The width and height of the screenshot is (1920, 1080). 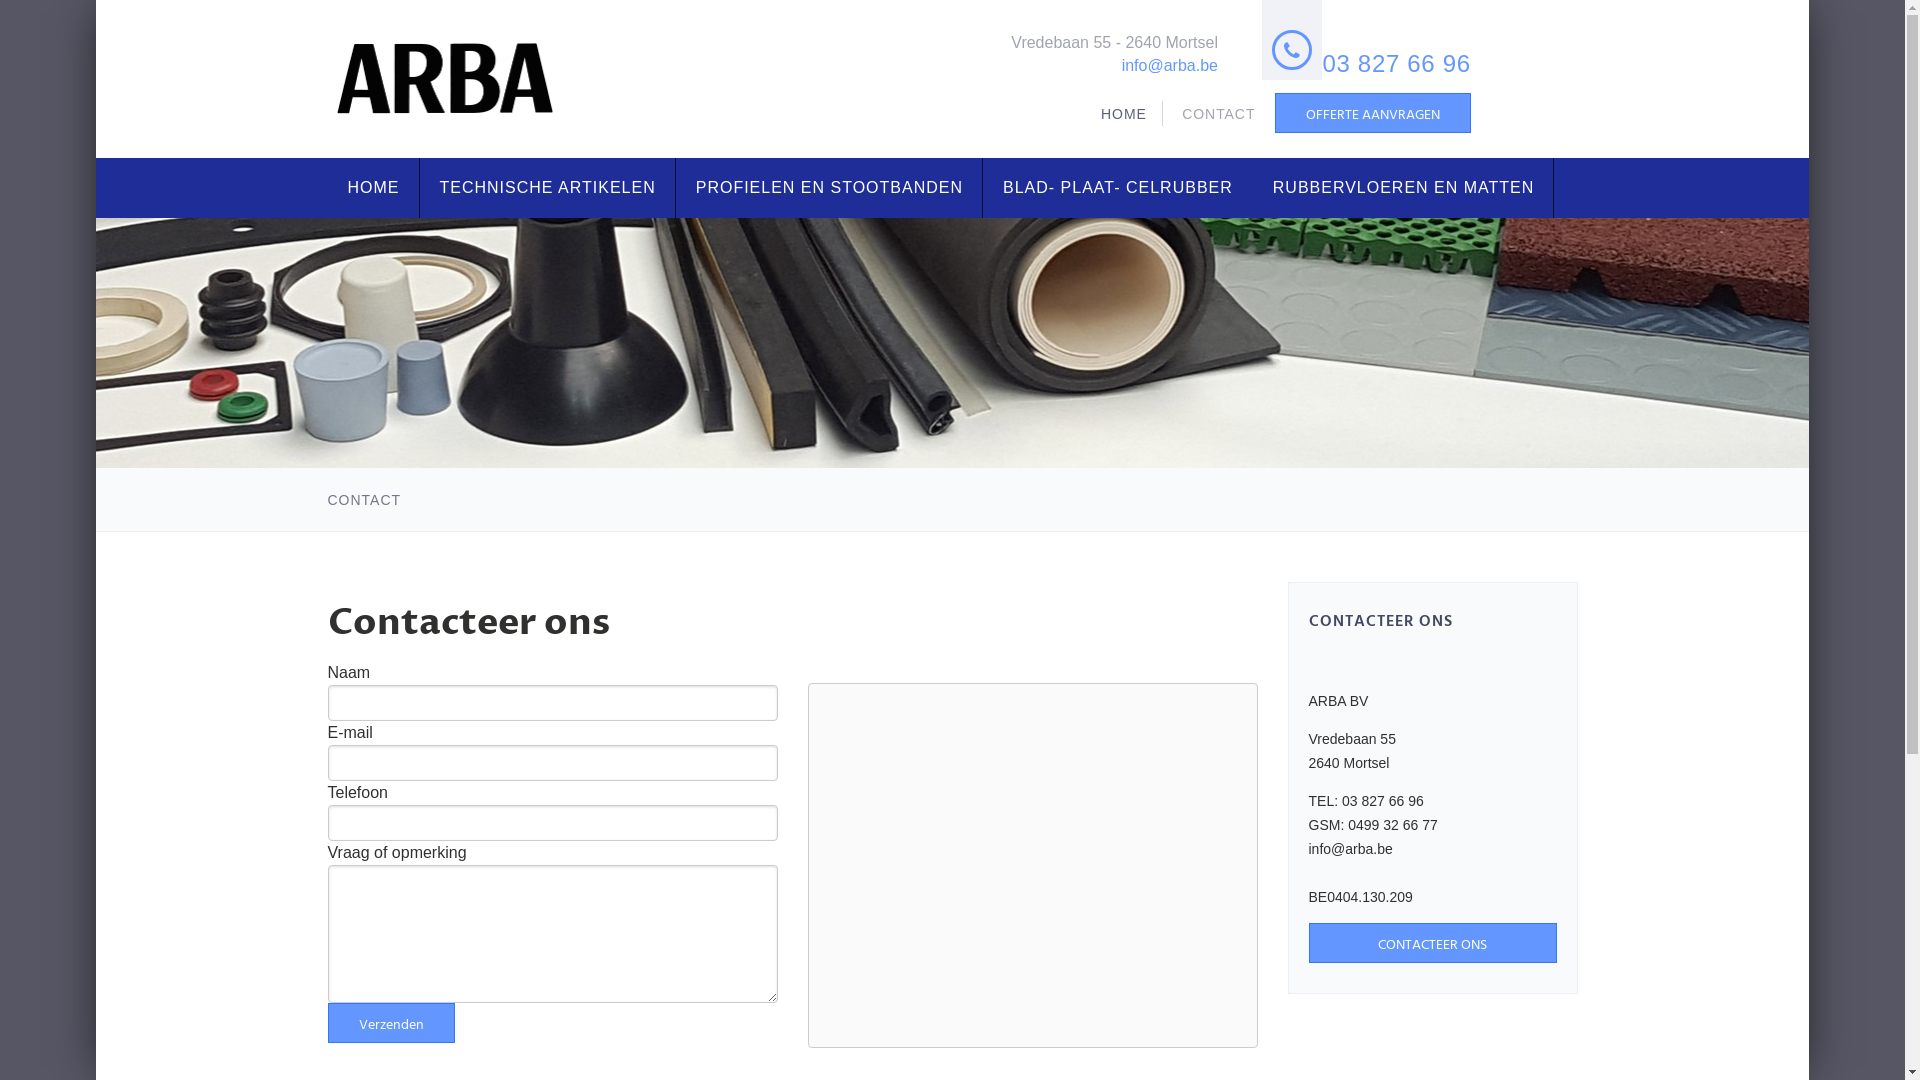 I want to click on HOME, so click(x=374, y=188).